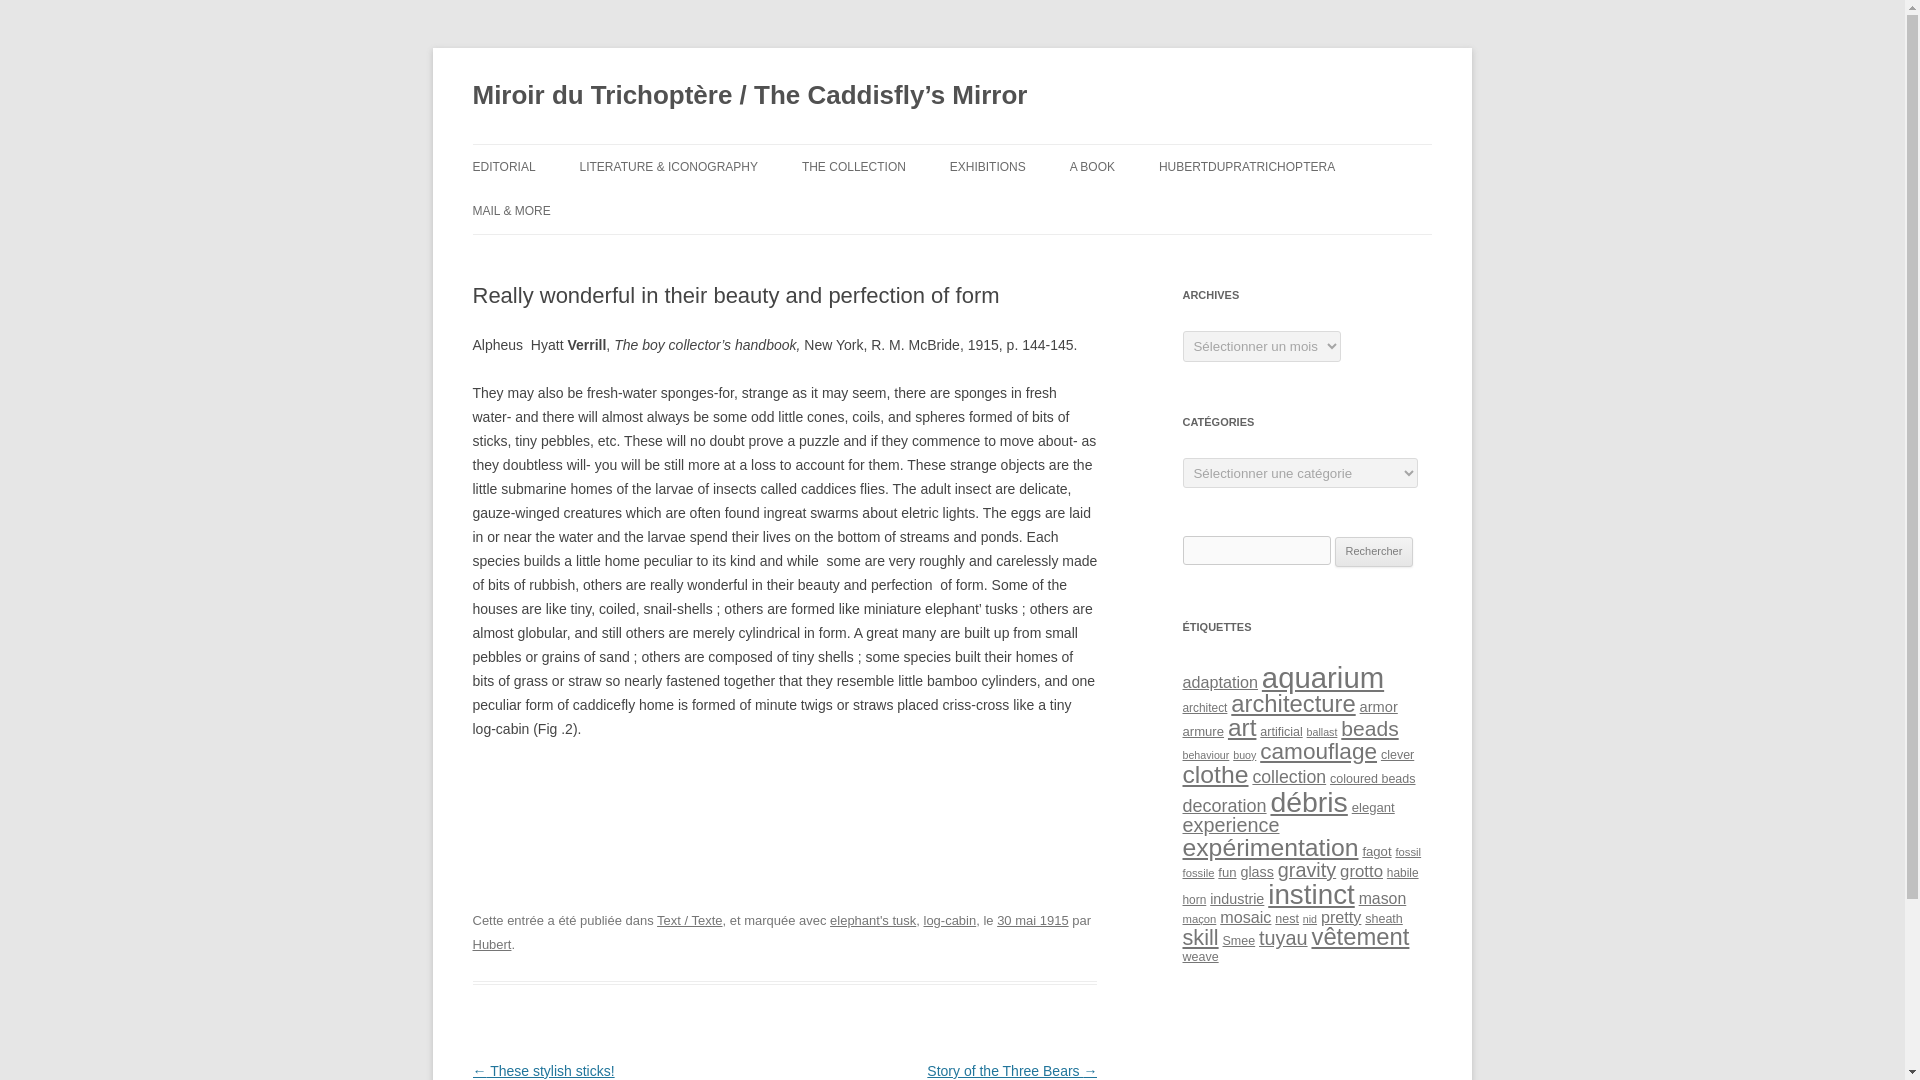  What do you see at coordinates (1220, 682) in the screenshot?
I see `28 sujets` at bounding box center [1220, 682].